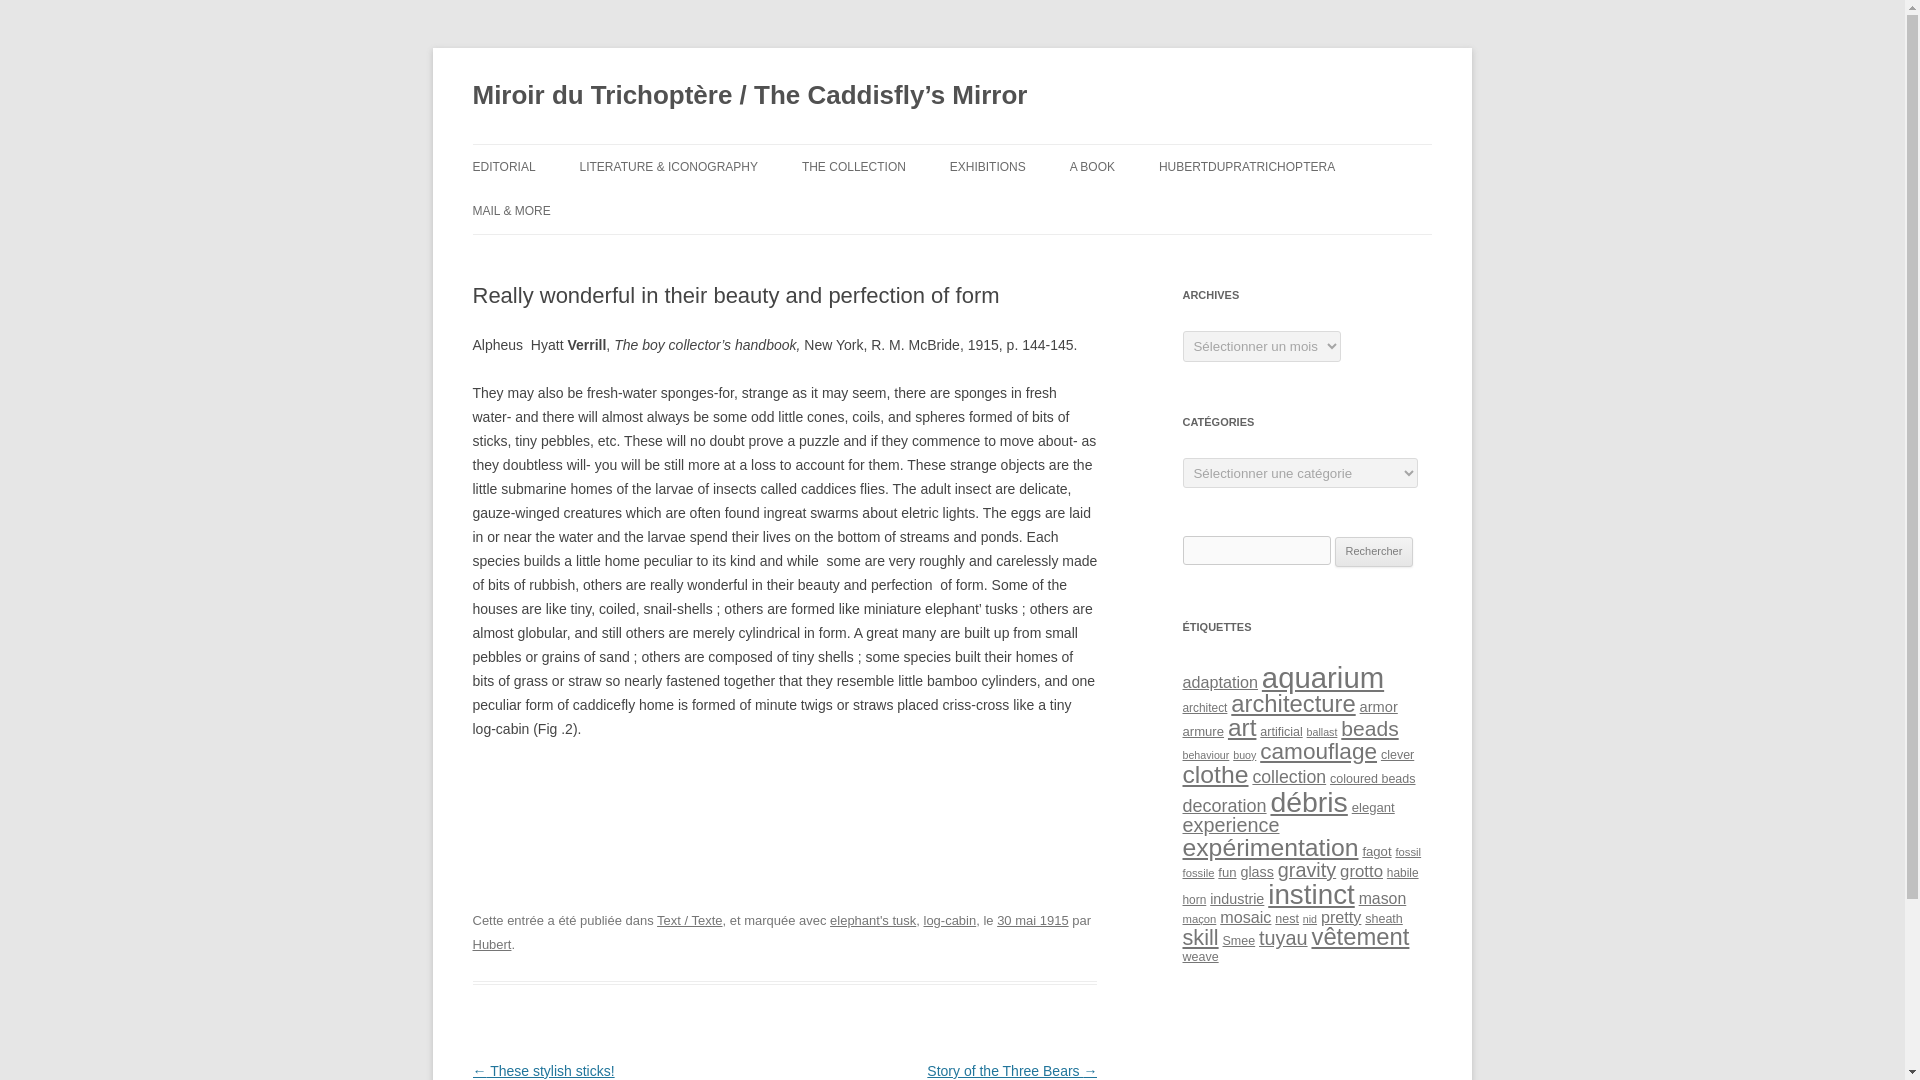  What do you see at coordinates (1220, 682) in the screenshot?
I see `28 sujets` at bounding box center [1220, 682].